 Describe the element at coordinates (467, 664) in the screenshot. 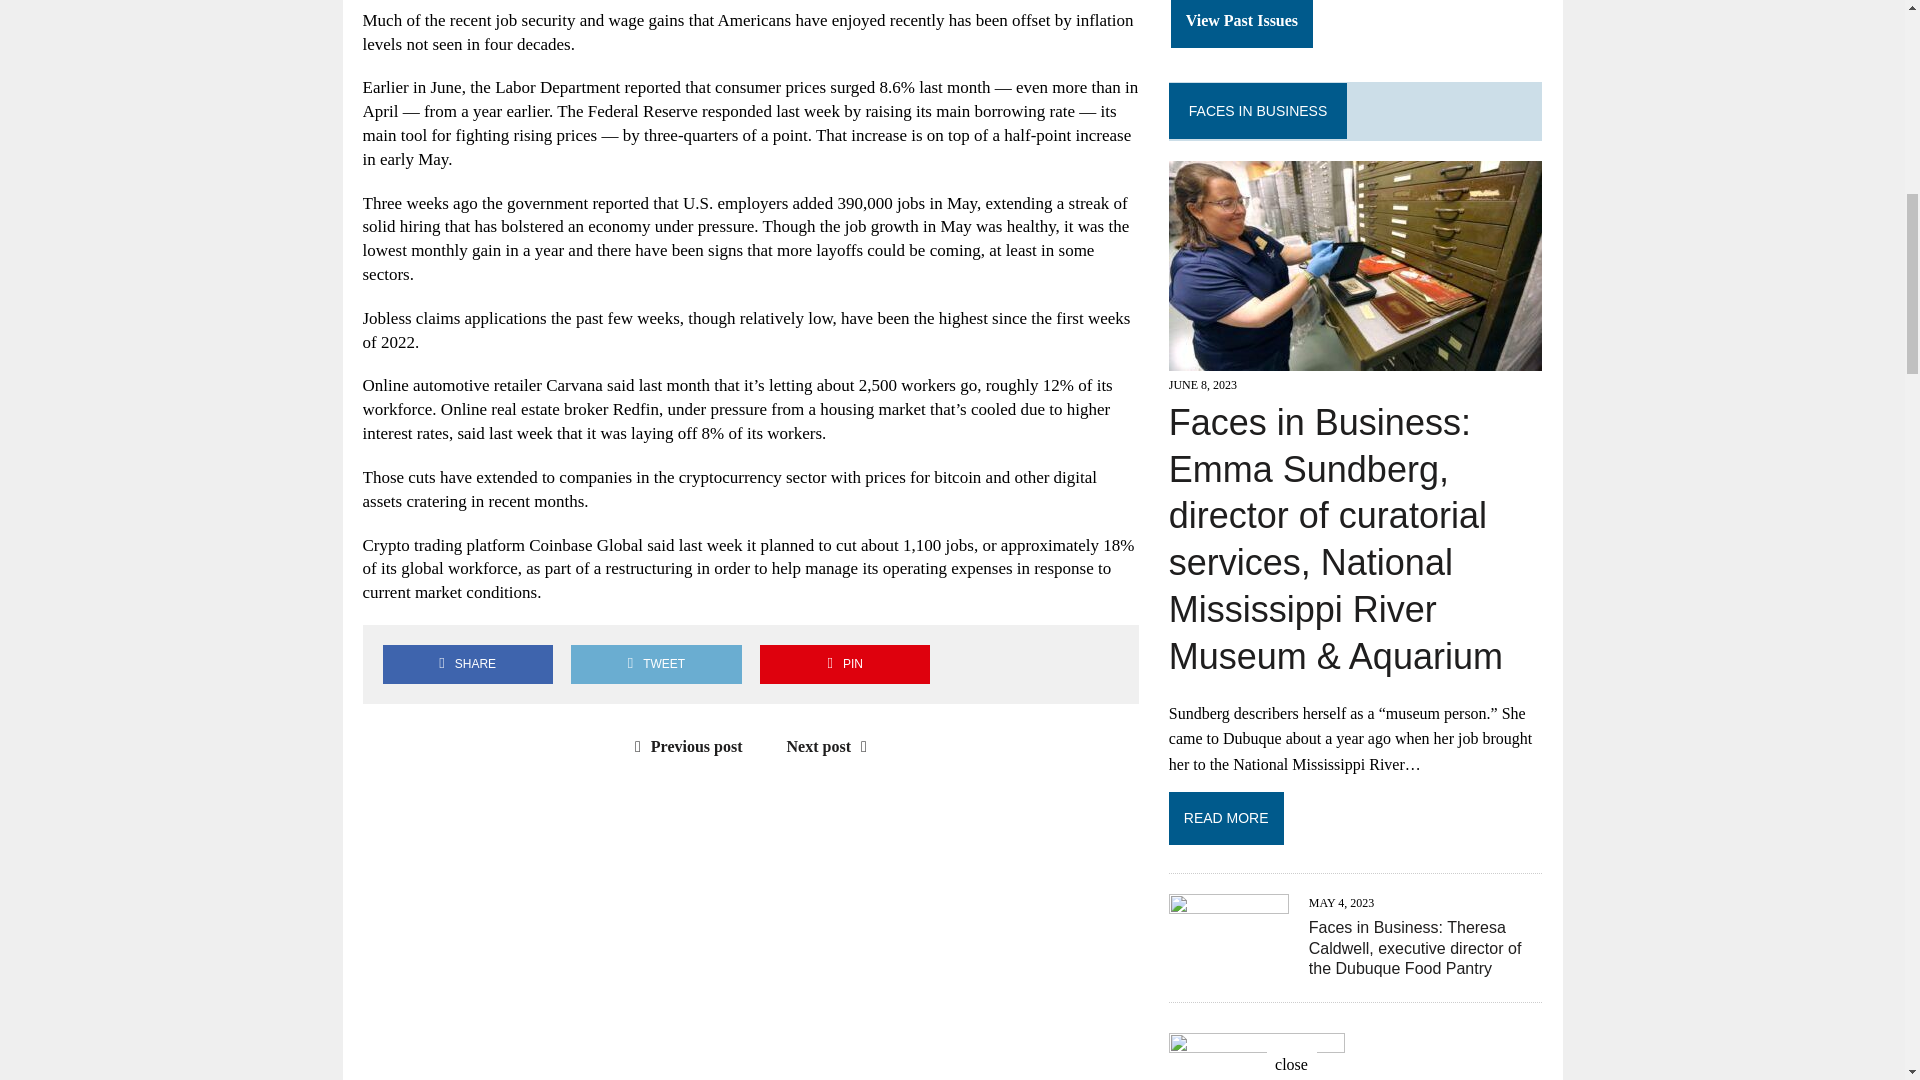

I see `SHARE` at that location.